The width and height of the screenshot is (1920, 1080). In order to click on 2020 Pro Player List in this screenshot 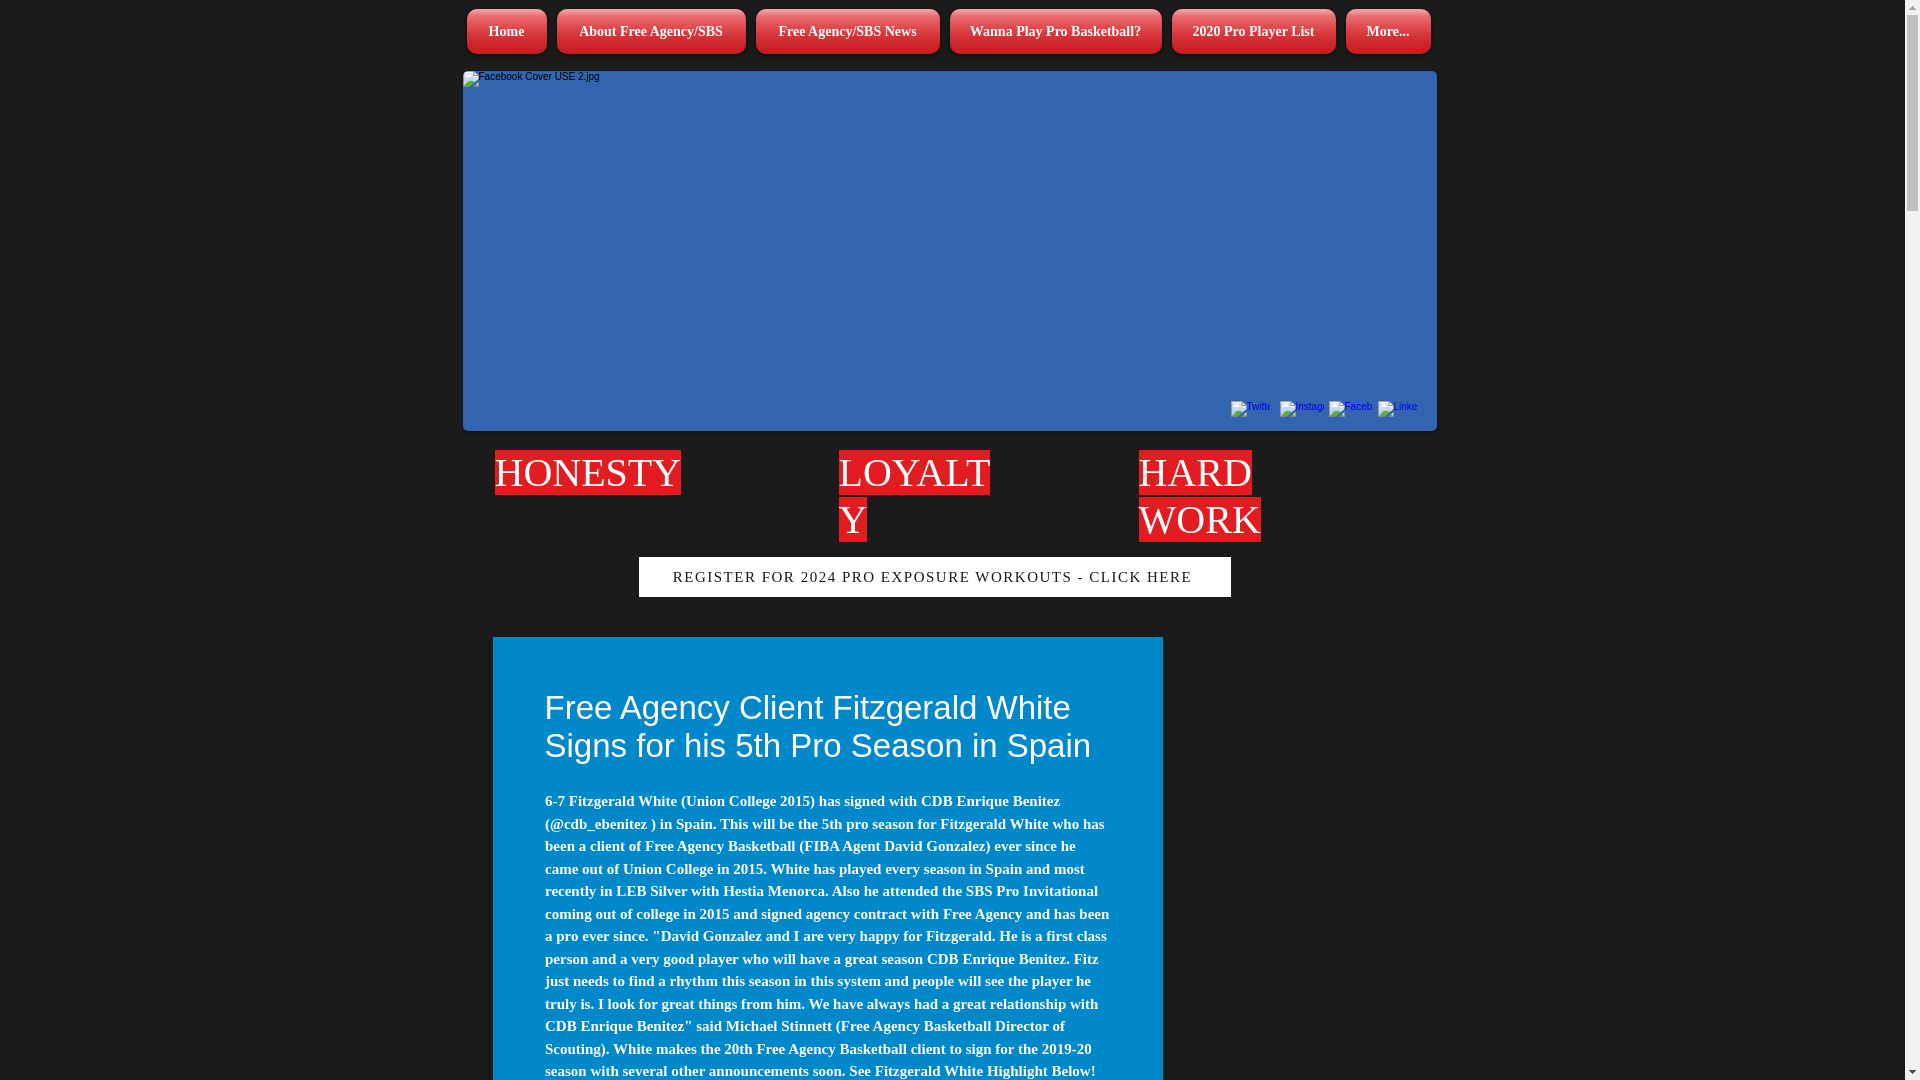, I will do `click(1252, 31)`.